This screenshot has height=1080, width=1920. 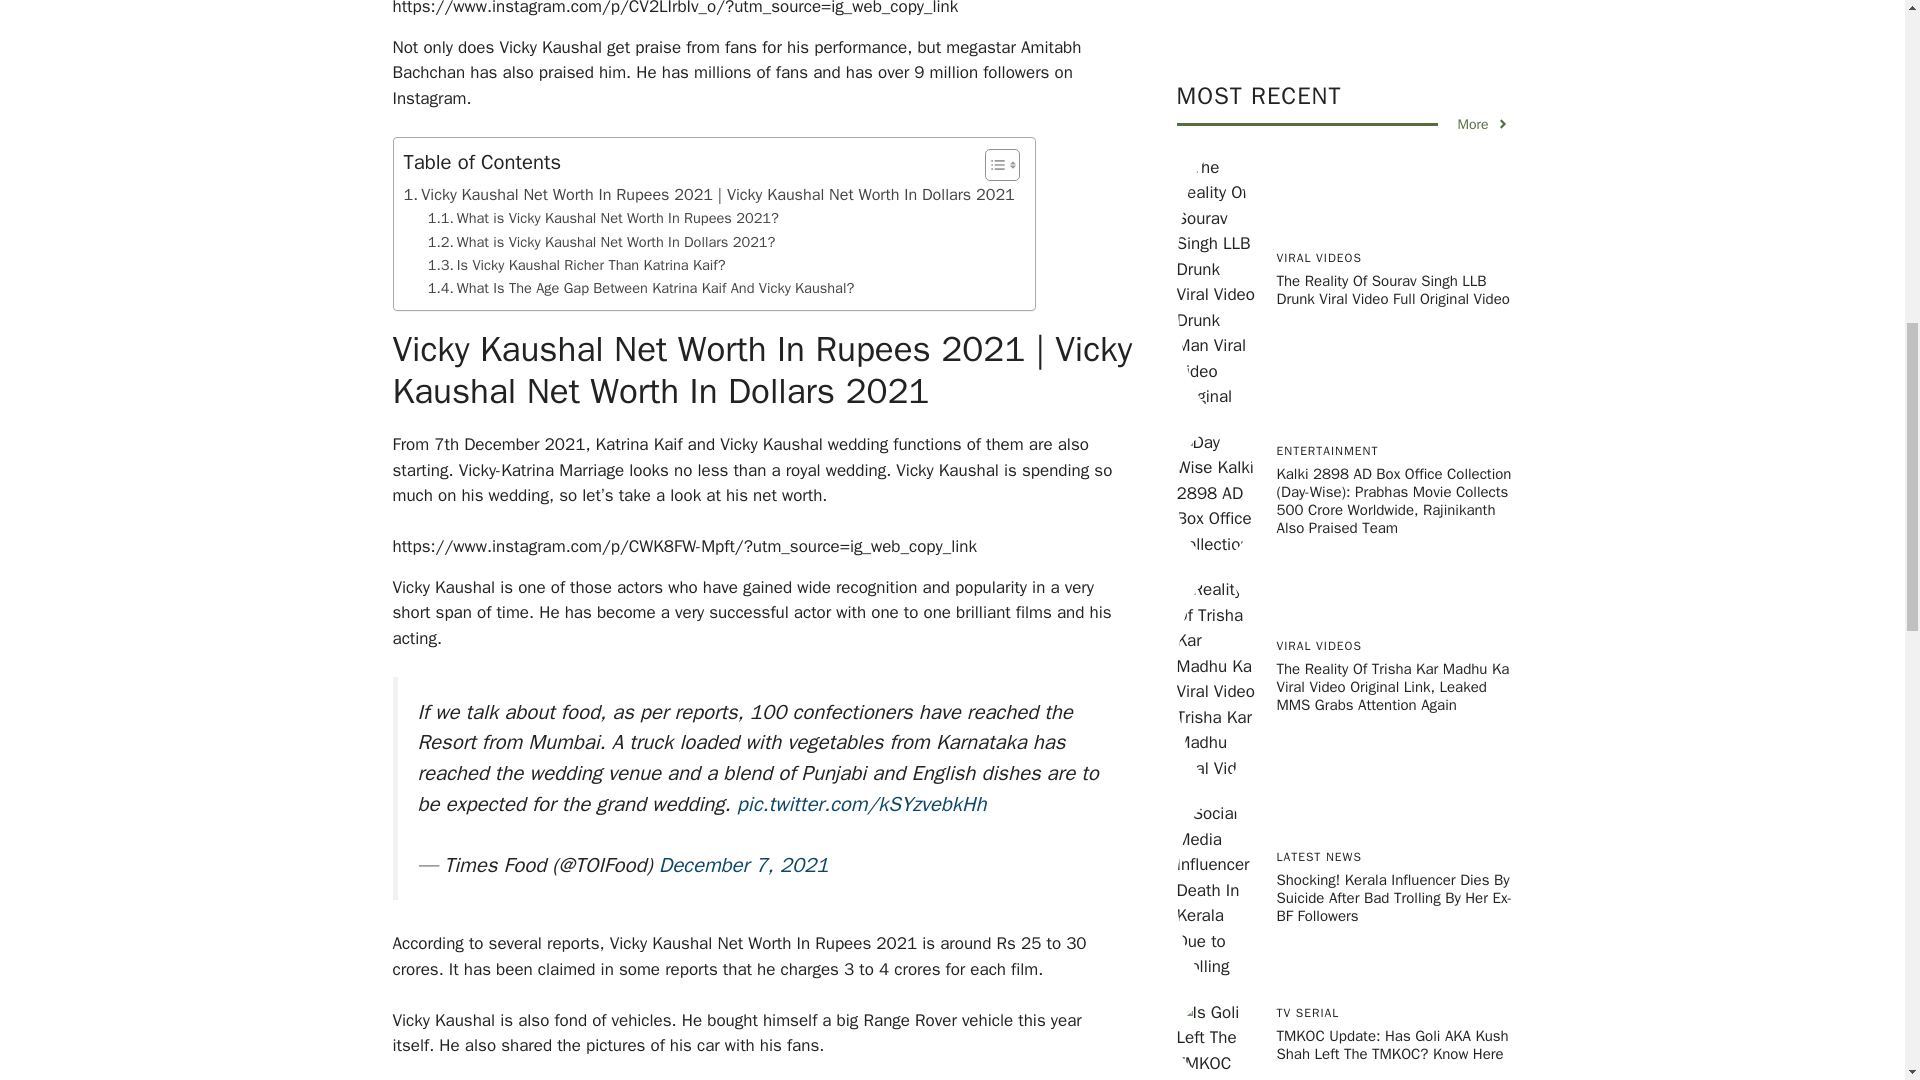 What do you see at coordinates (576, 264) in the screenshot?
I see `Is Vicky Kaushal Richer Than Katrina Kaif?` at bounding box center [576, 264].